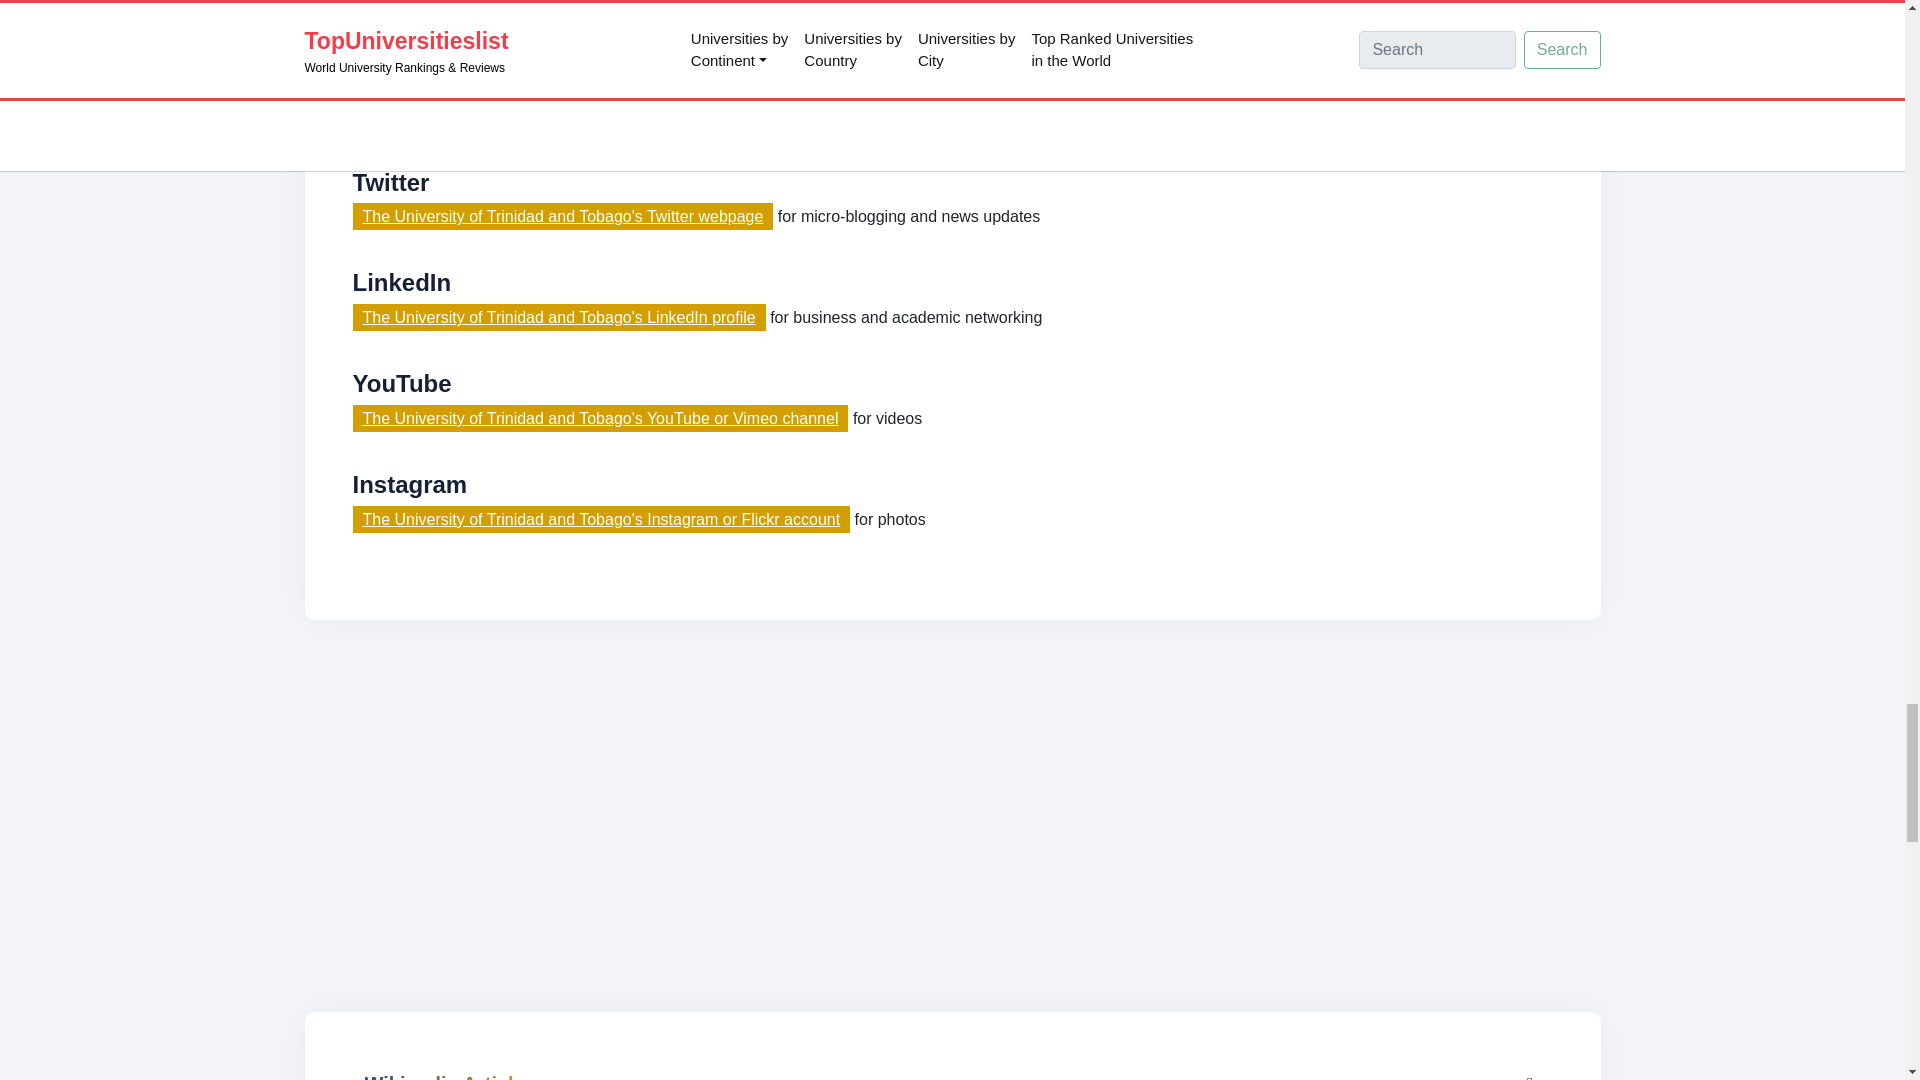 This screenshot has height=1080, width=1920. I want to click on The University of Trinidad and Tobago's Facebook page, so click(558, 116).